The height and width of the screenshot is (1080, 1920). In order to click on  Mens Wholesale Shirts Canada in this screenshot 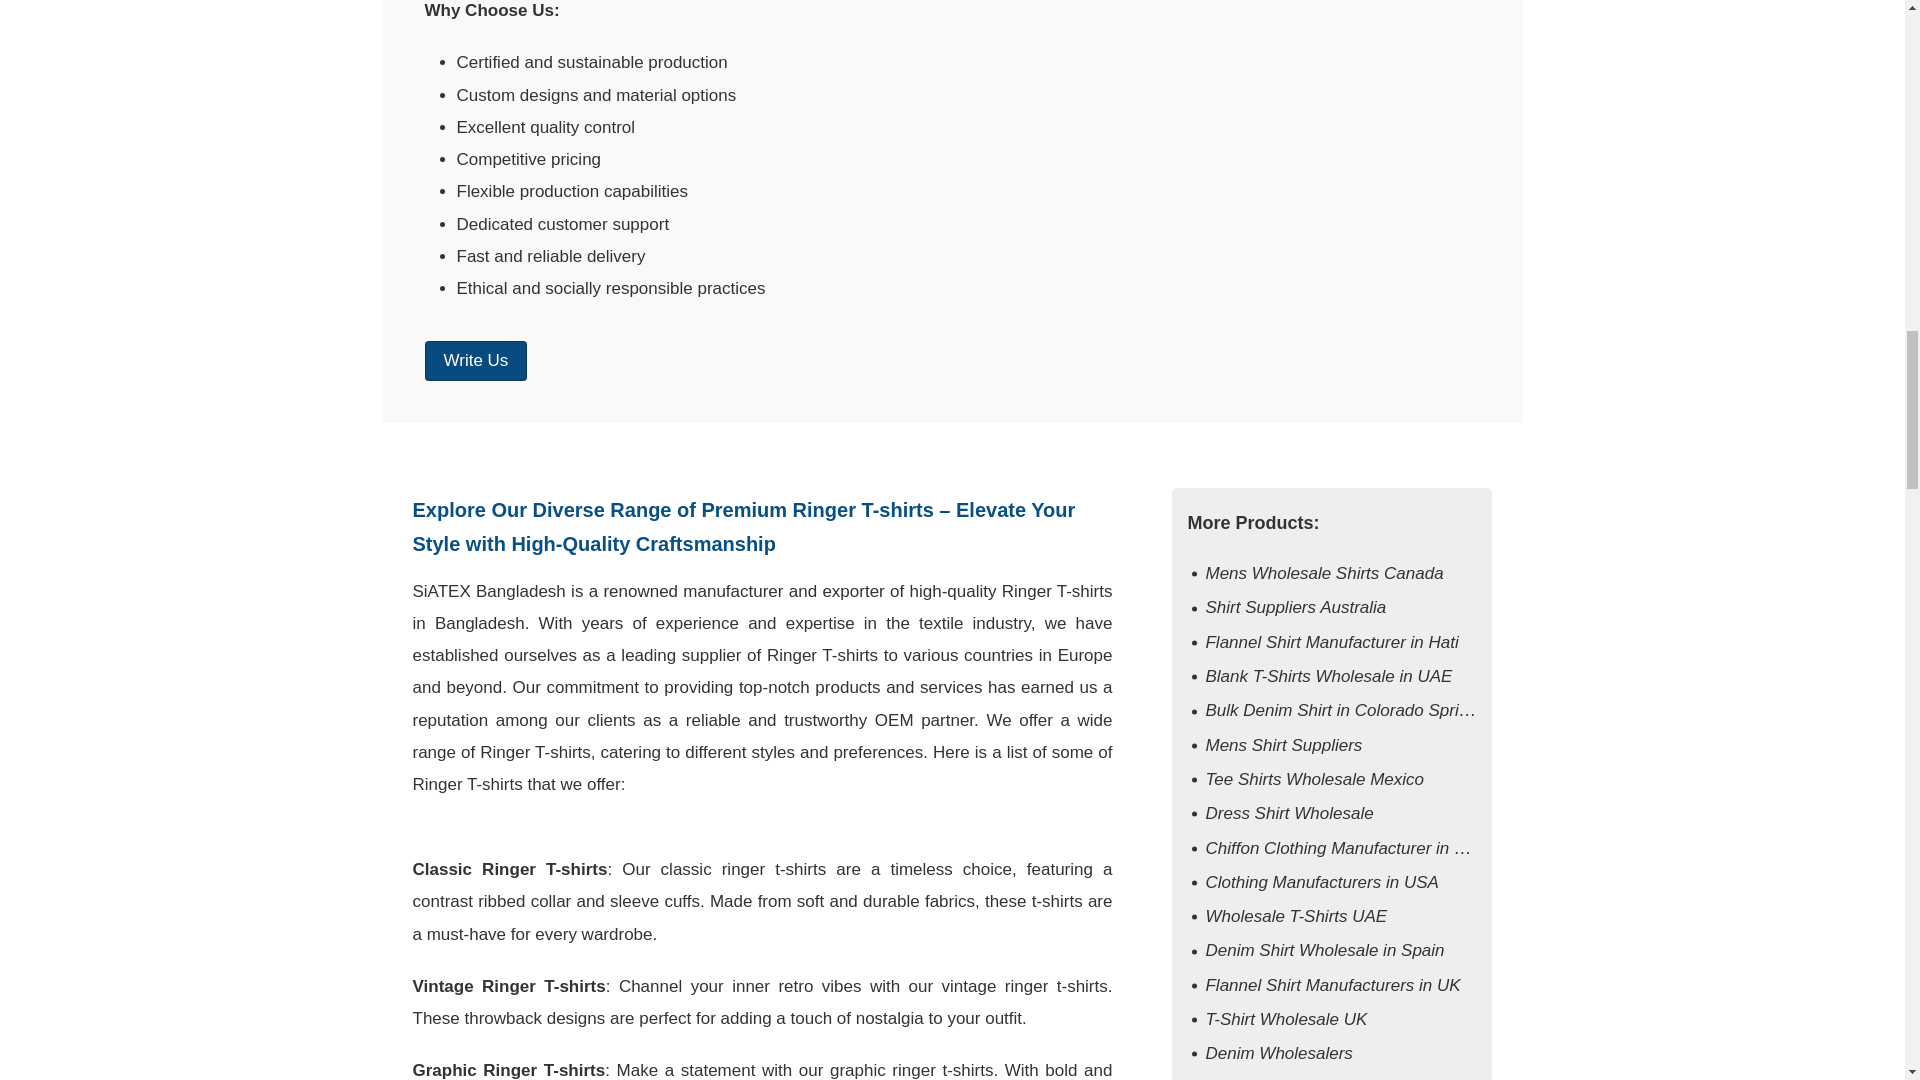, I will do `click(1324, 573)`.